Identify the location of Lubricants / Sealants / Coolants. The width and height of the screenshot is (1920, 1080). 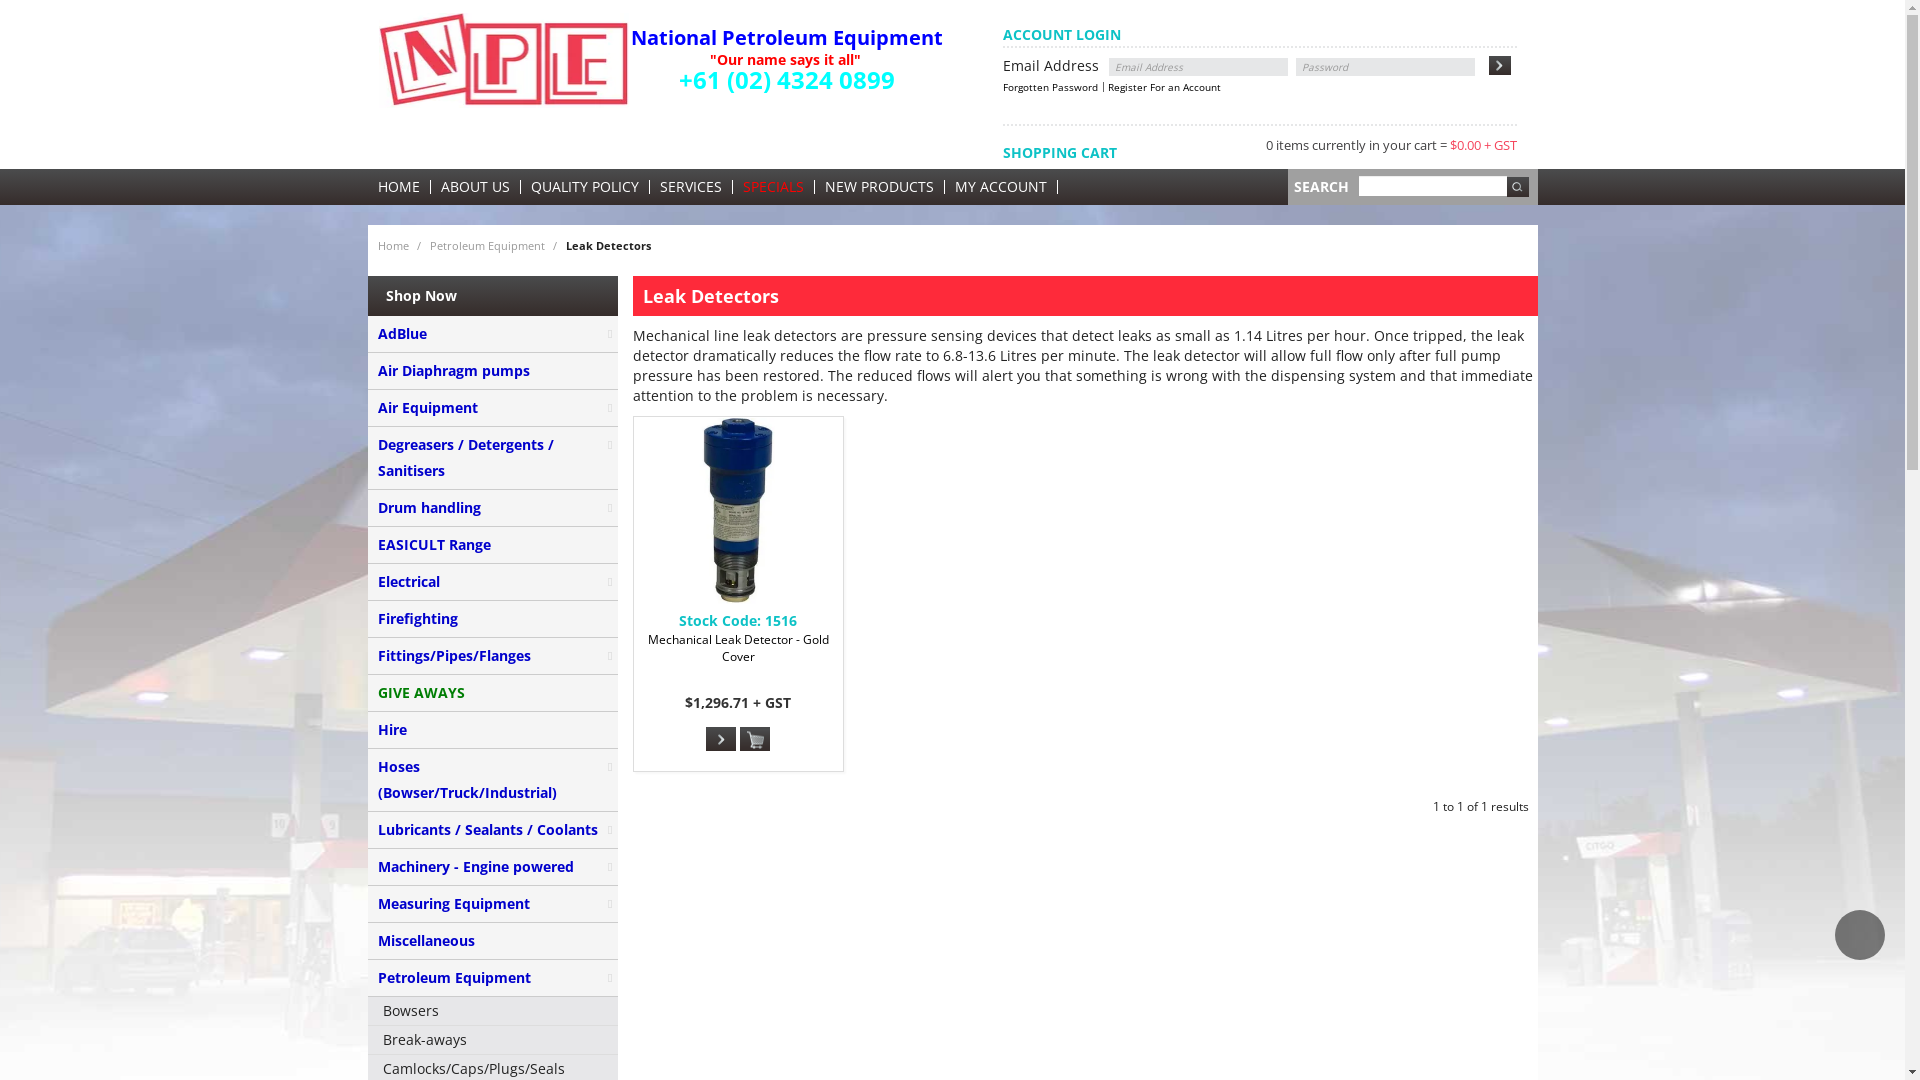
(493, 830).